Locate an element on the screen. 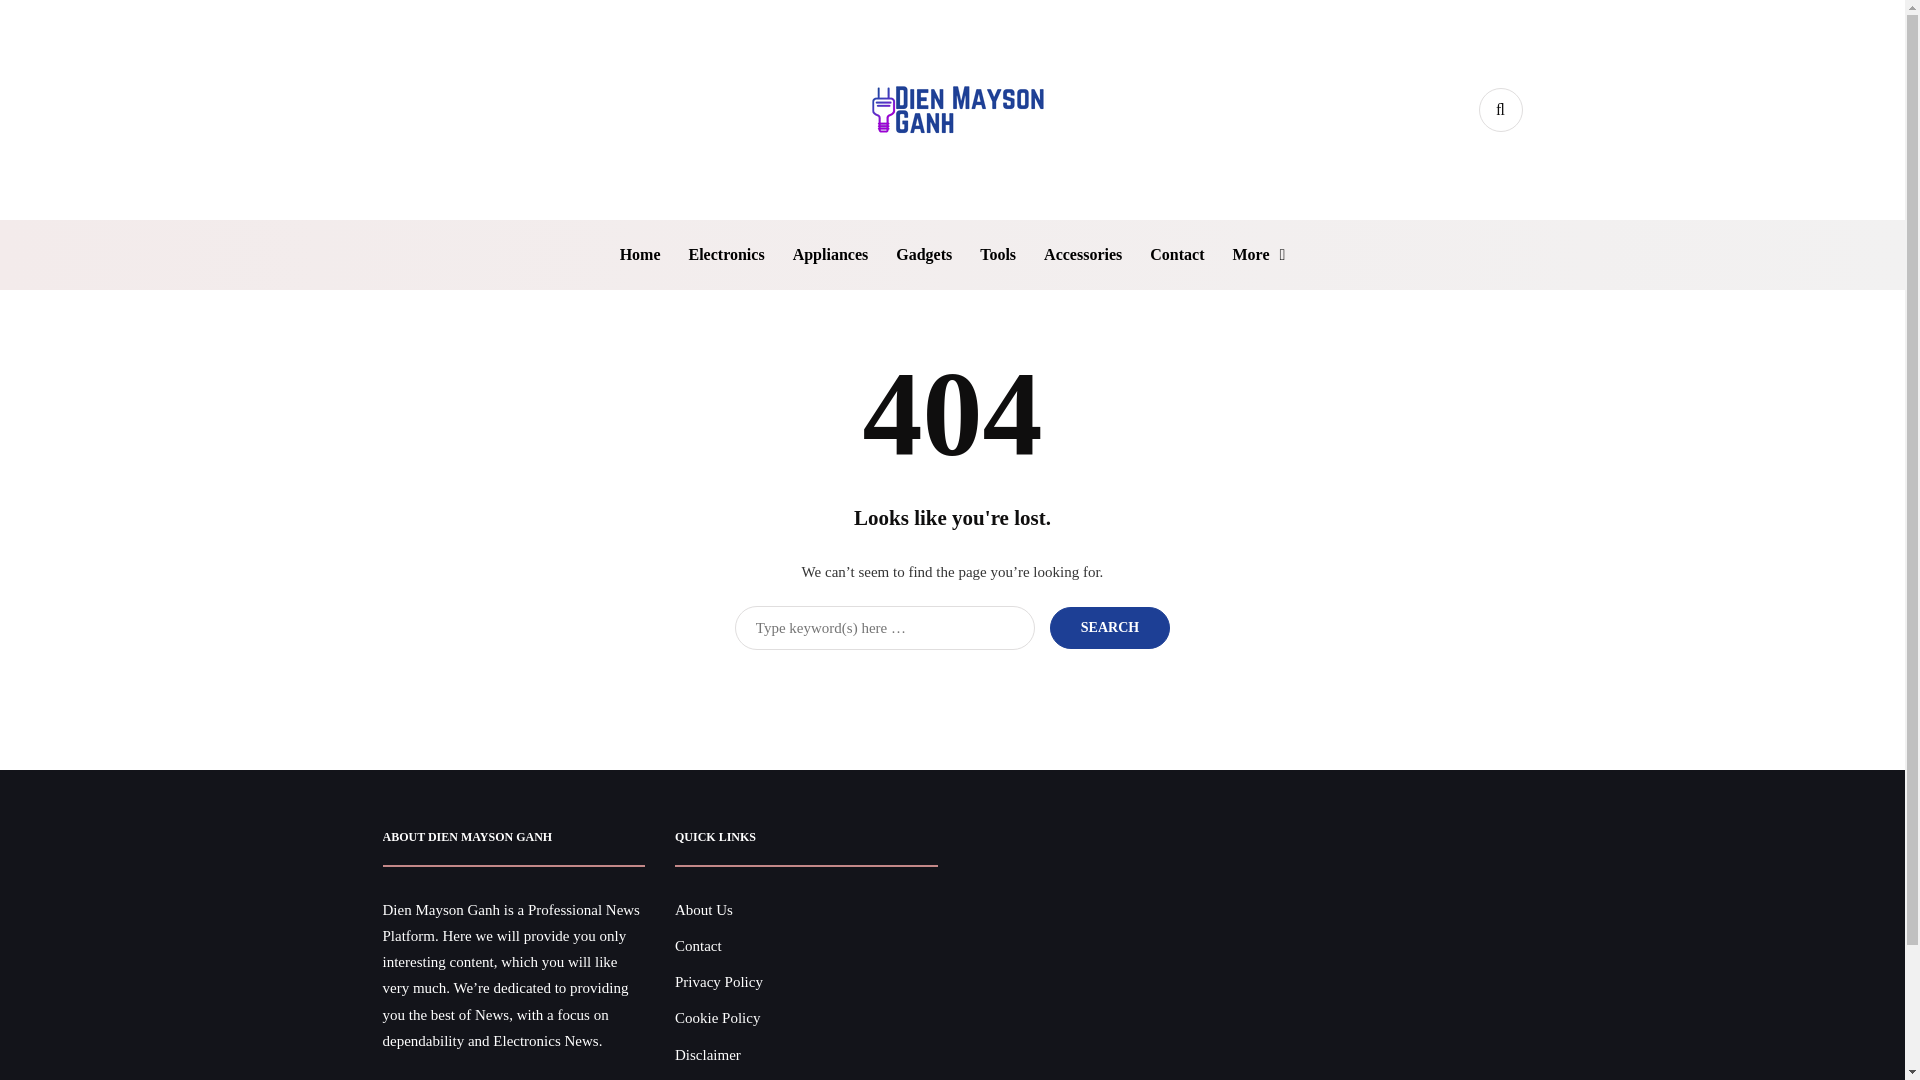 The height and width of the screenshot is (1080, 1920). Search is located at coordinates (1110, 626).